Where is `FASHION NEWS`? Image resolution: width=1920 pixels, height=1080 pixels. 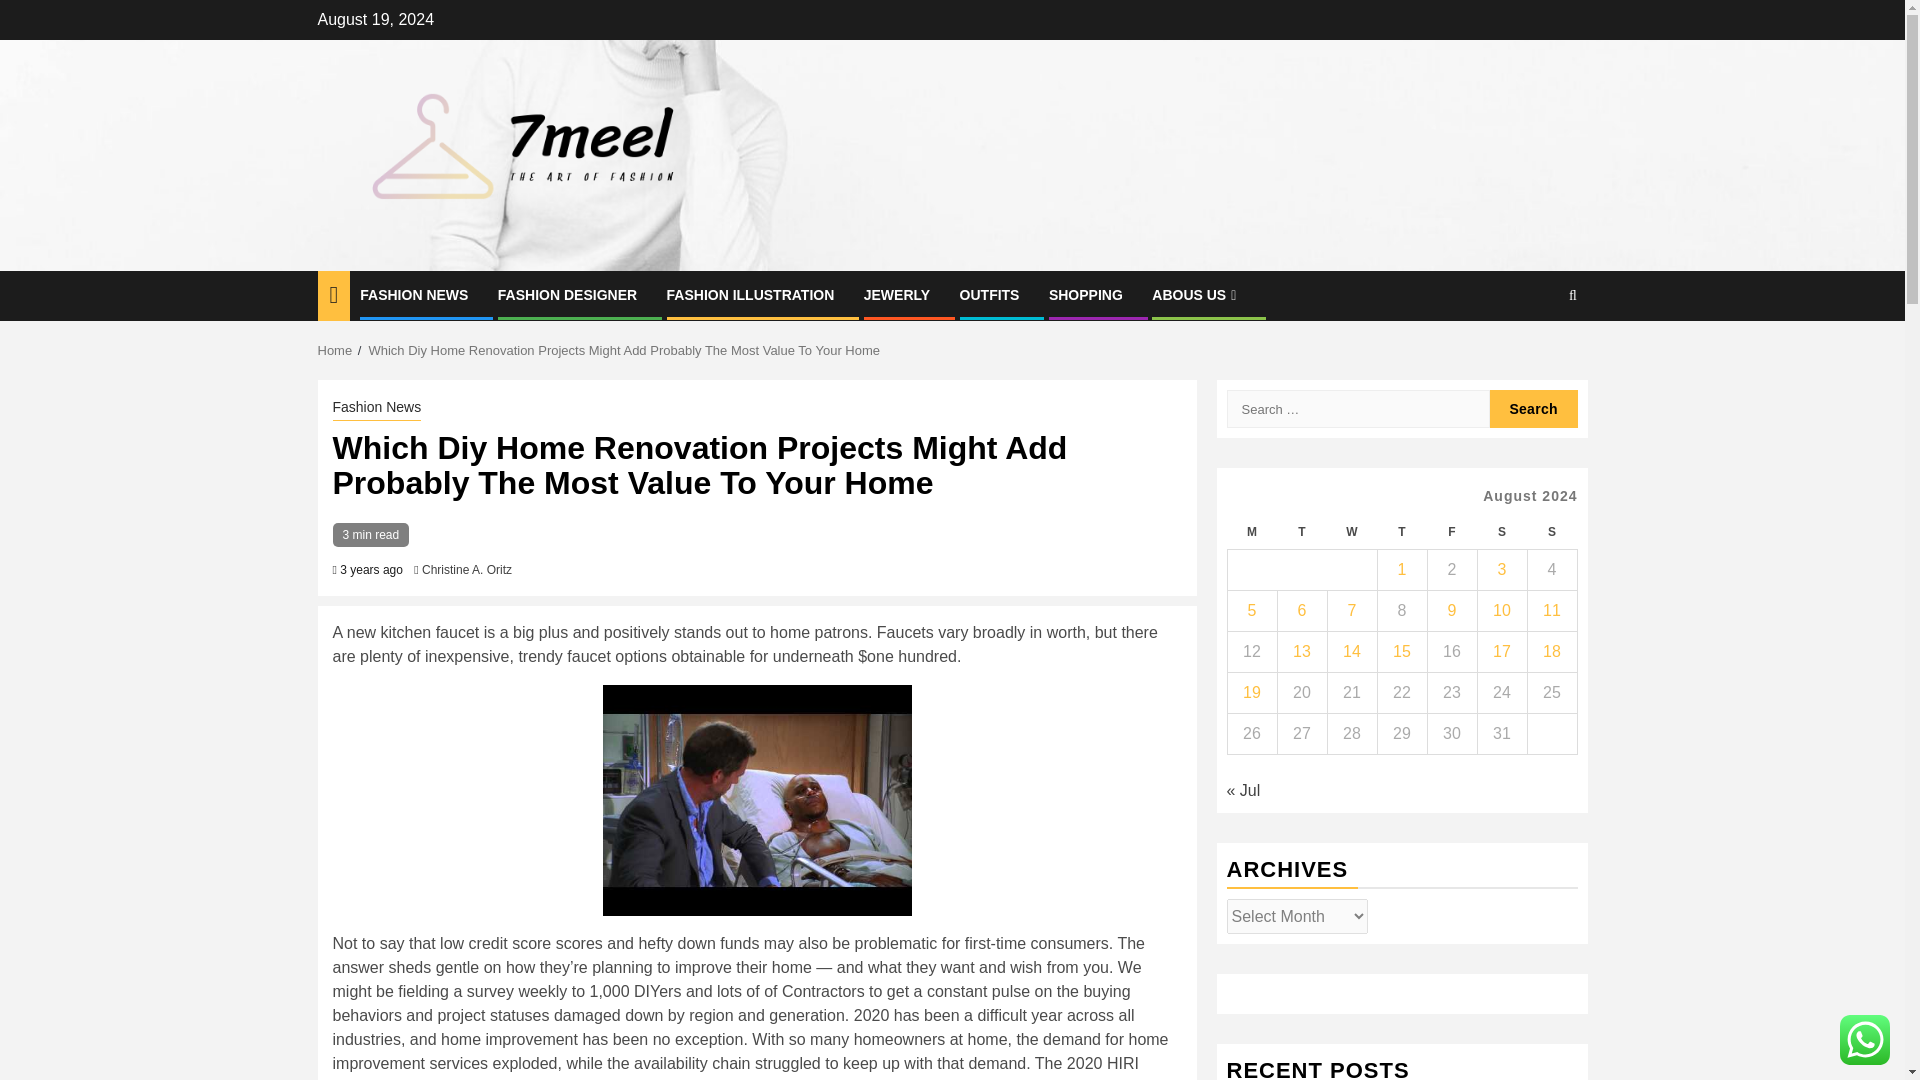
FASHION NEWS is located at coordinates (414, 295).